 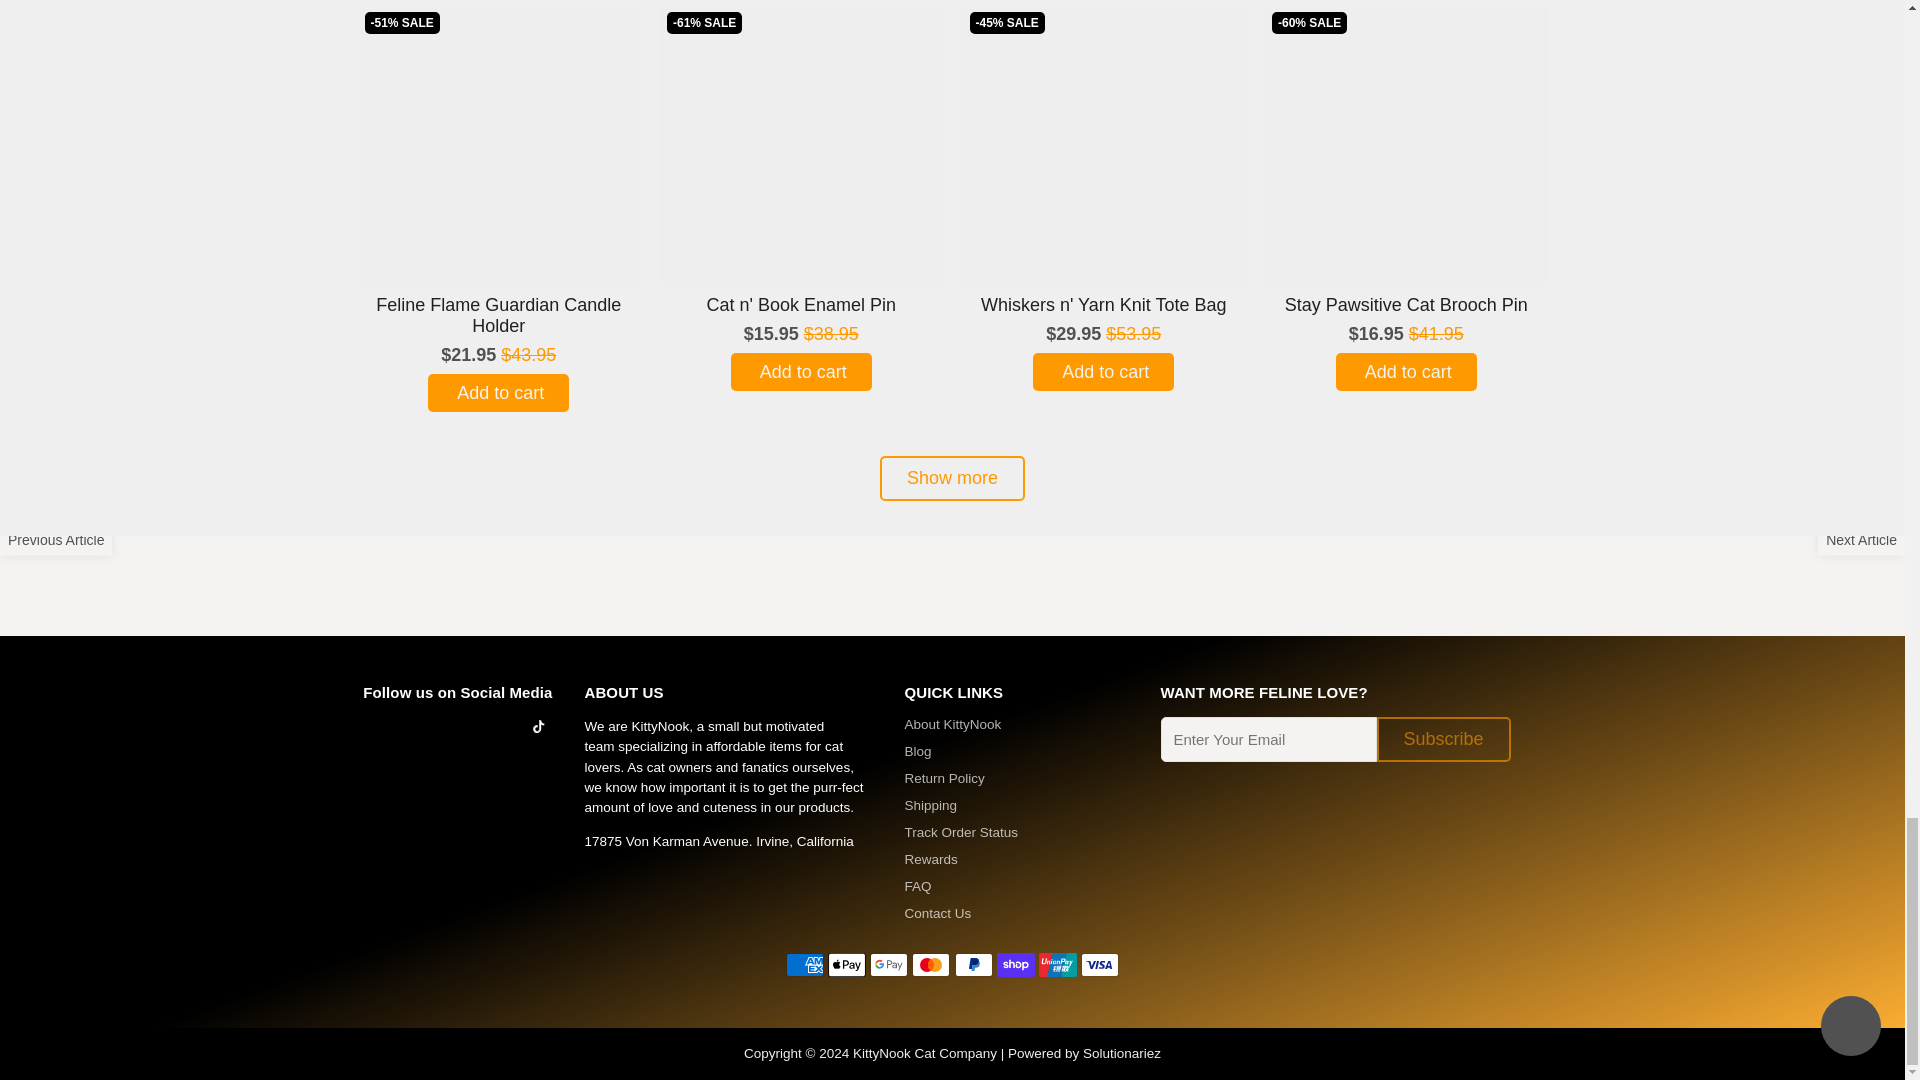 What do you see at coordinates (1058, 964) in the screenshot?
I see `Union Pay` at bounding box center [1058, 964].